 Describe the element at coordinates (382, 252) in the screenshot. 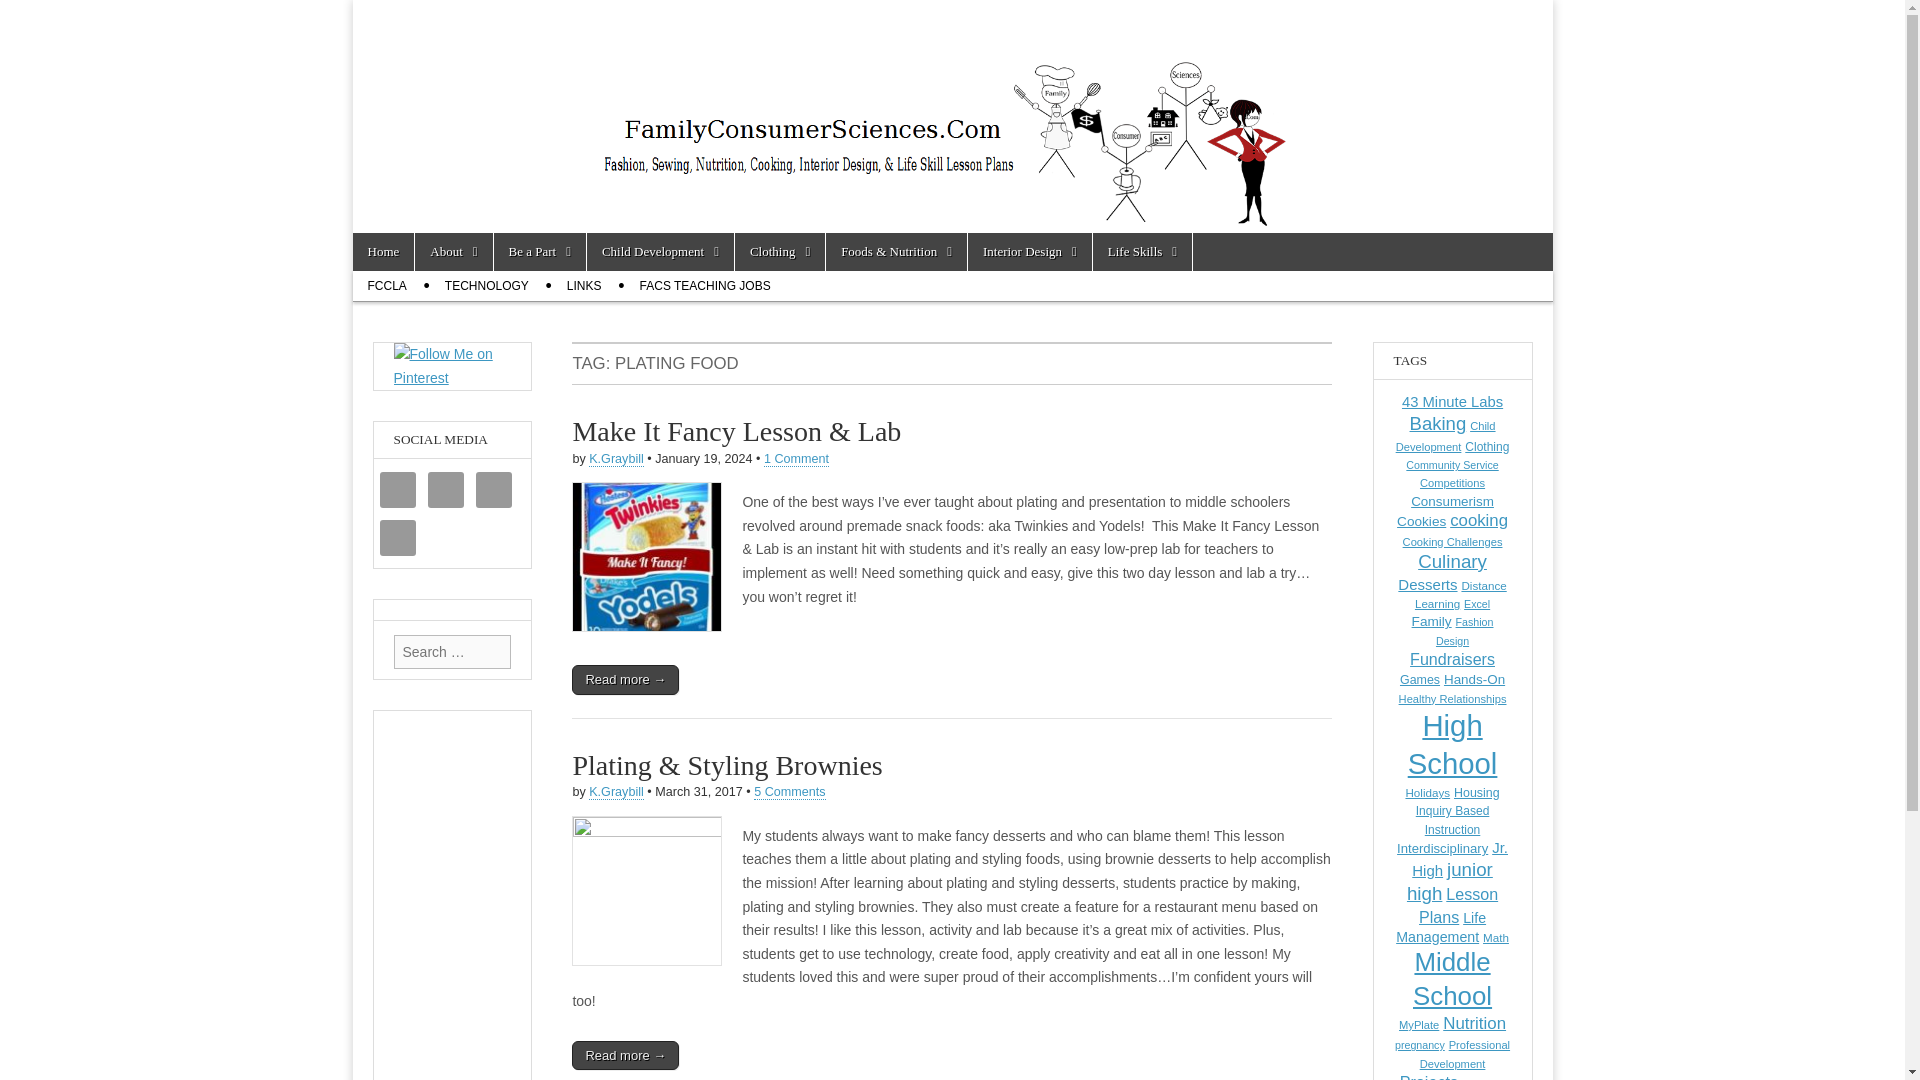

I see `Home` at that location.